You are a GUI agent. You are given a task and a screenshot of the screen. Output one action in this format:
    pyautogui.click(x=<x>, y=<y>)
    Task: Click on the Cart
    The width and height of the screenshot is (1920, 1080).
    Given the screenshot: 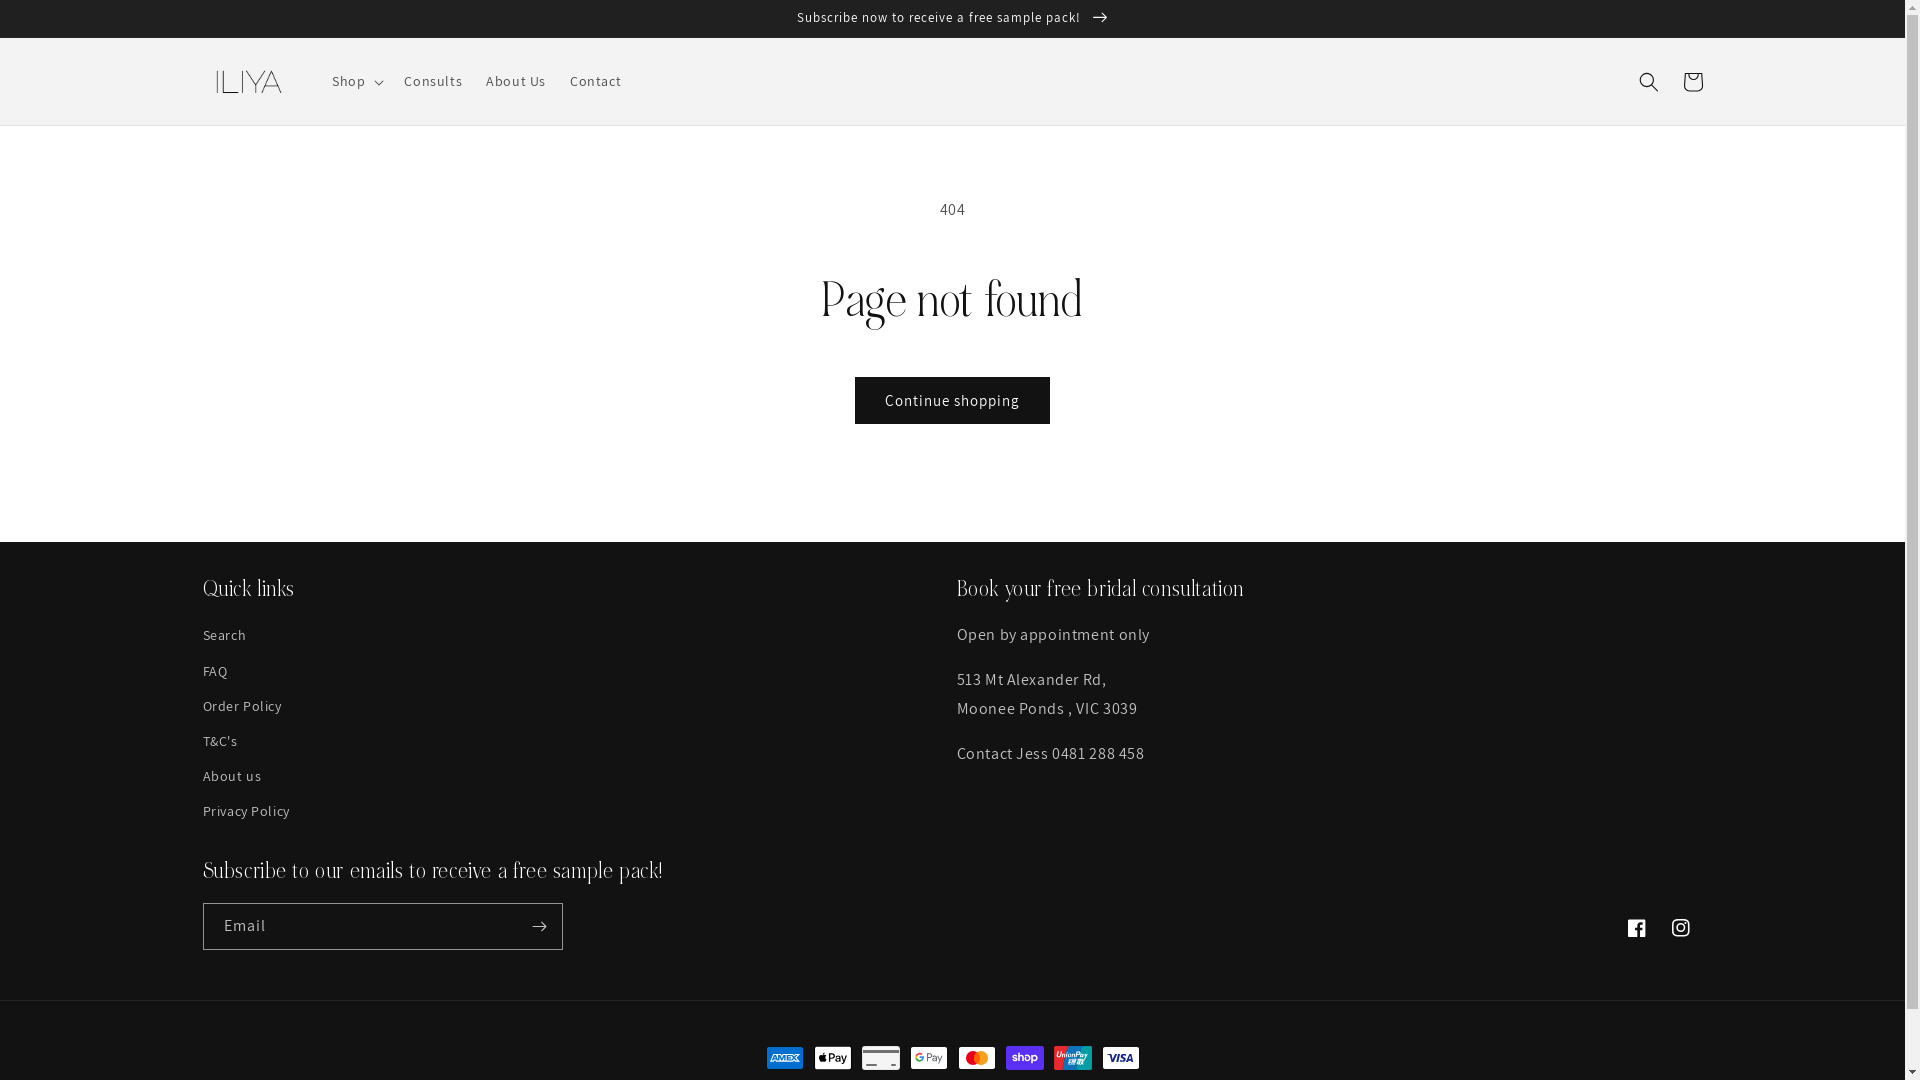 What is the action you would take?
    pyautogui.click(x=1692, y=82)
    